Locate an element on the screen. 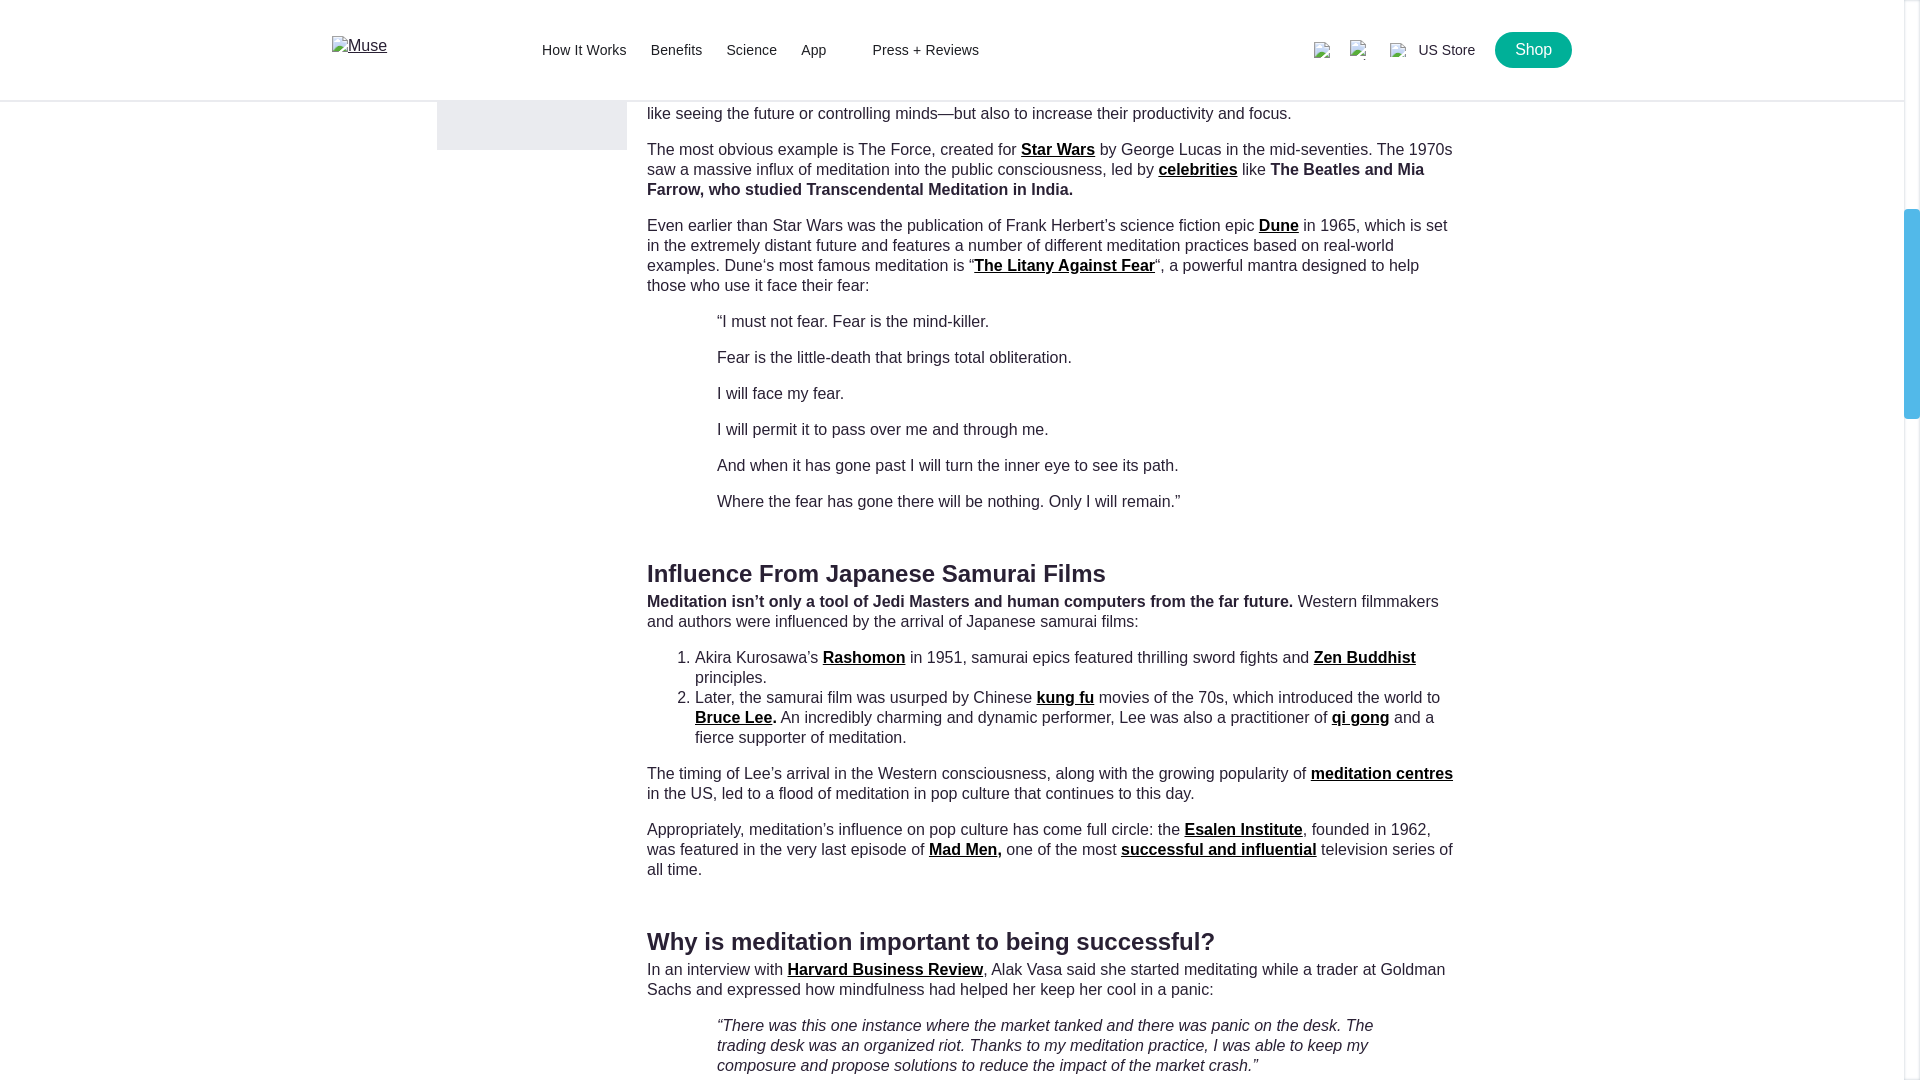  Mad Men is located at coordinates (962, 849).